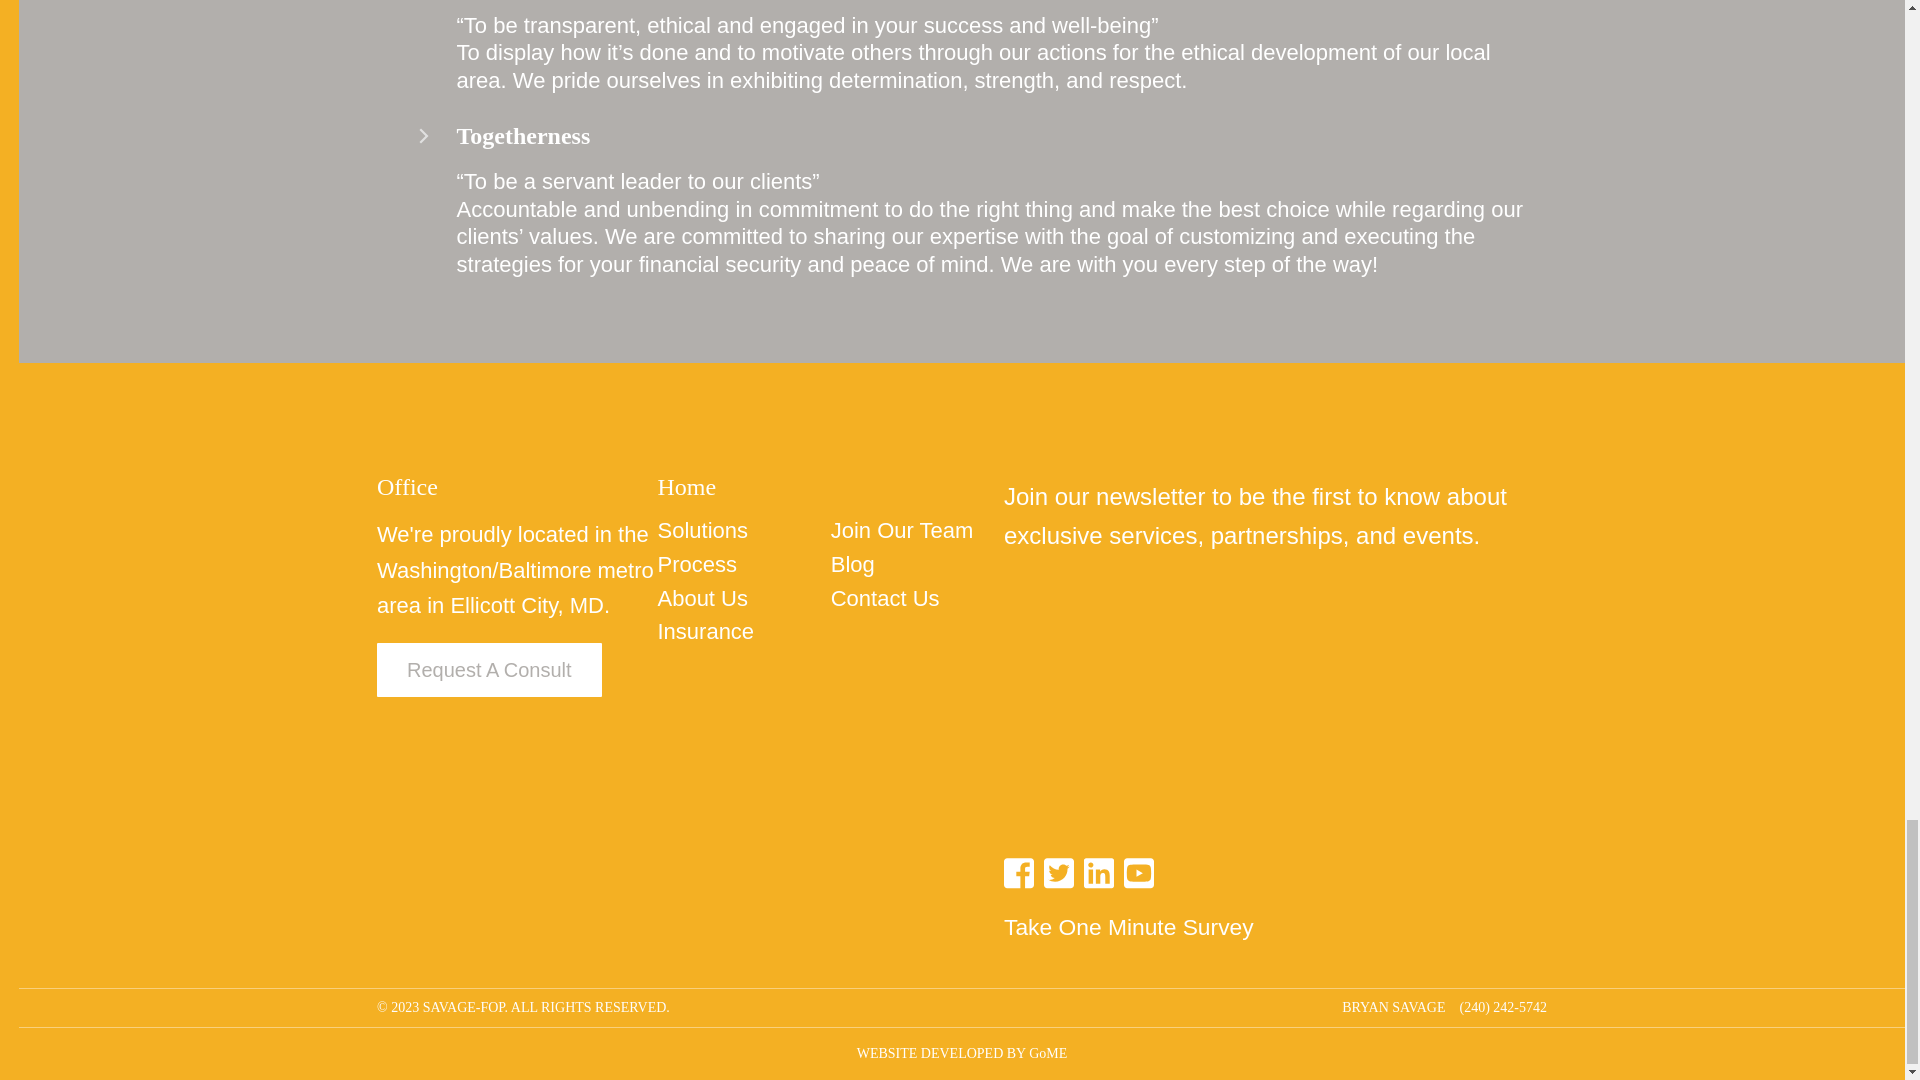 The height and width of the screenshot is (1080, 1920). Describe the element at coordinates (853, 564) in the screenshot. I see `Blog` at that location.